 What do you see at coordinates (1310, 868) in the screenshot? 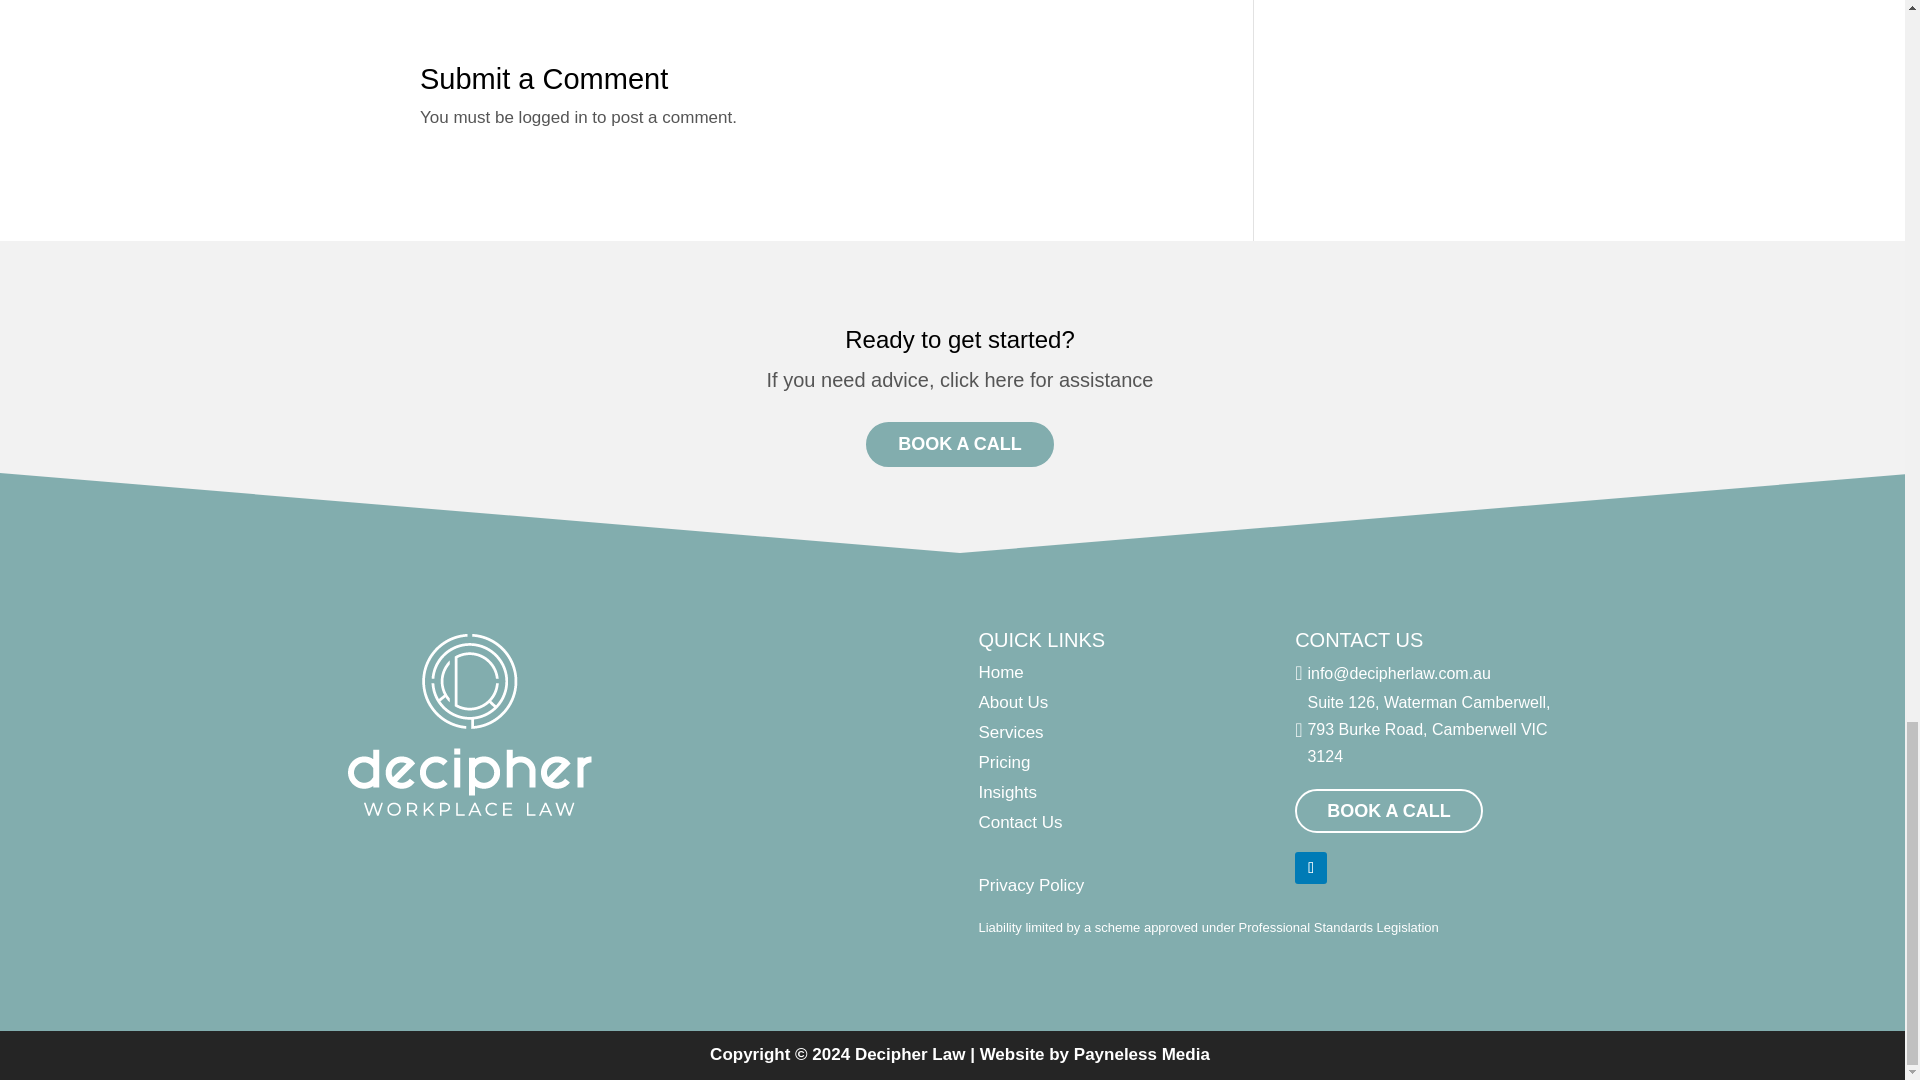
I see `Follow on LinkedIn` at bounding box center [1310, 868].